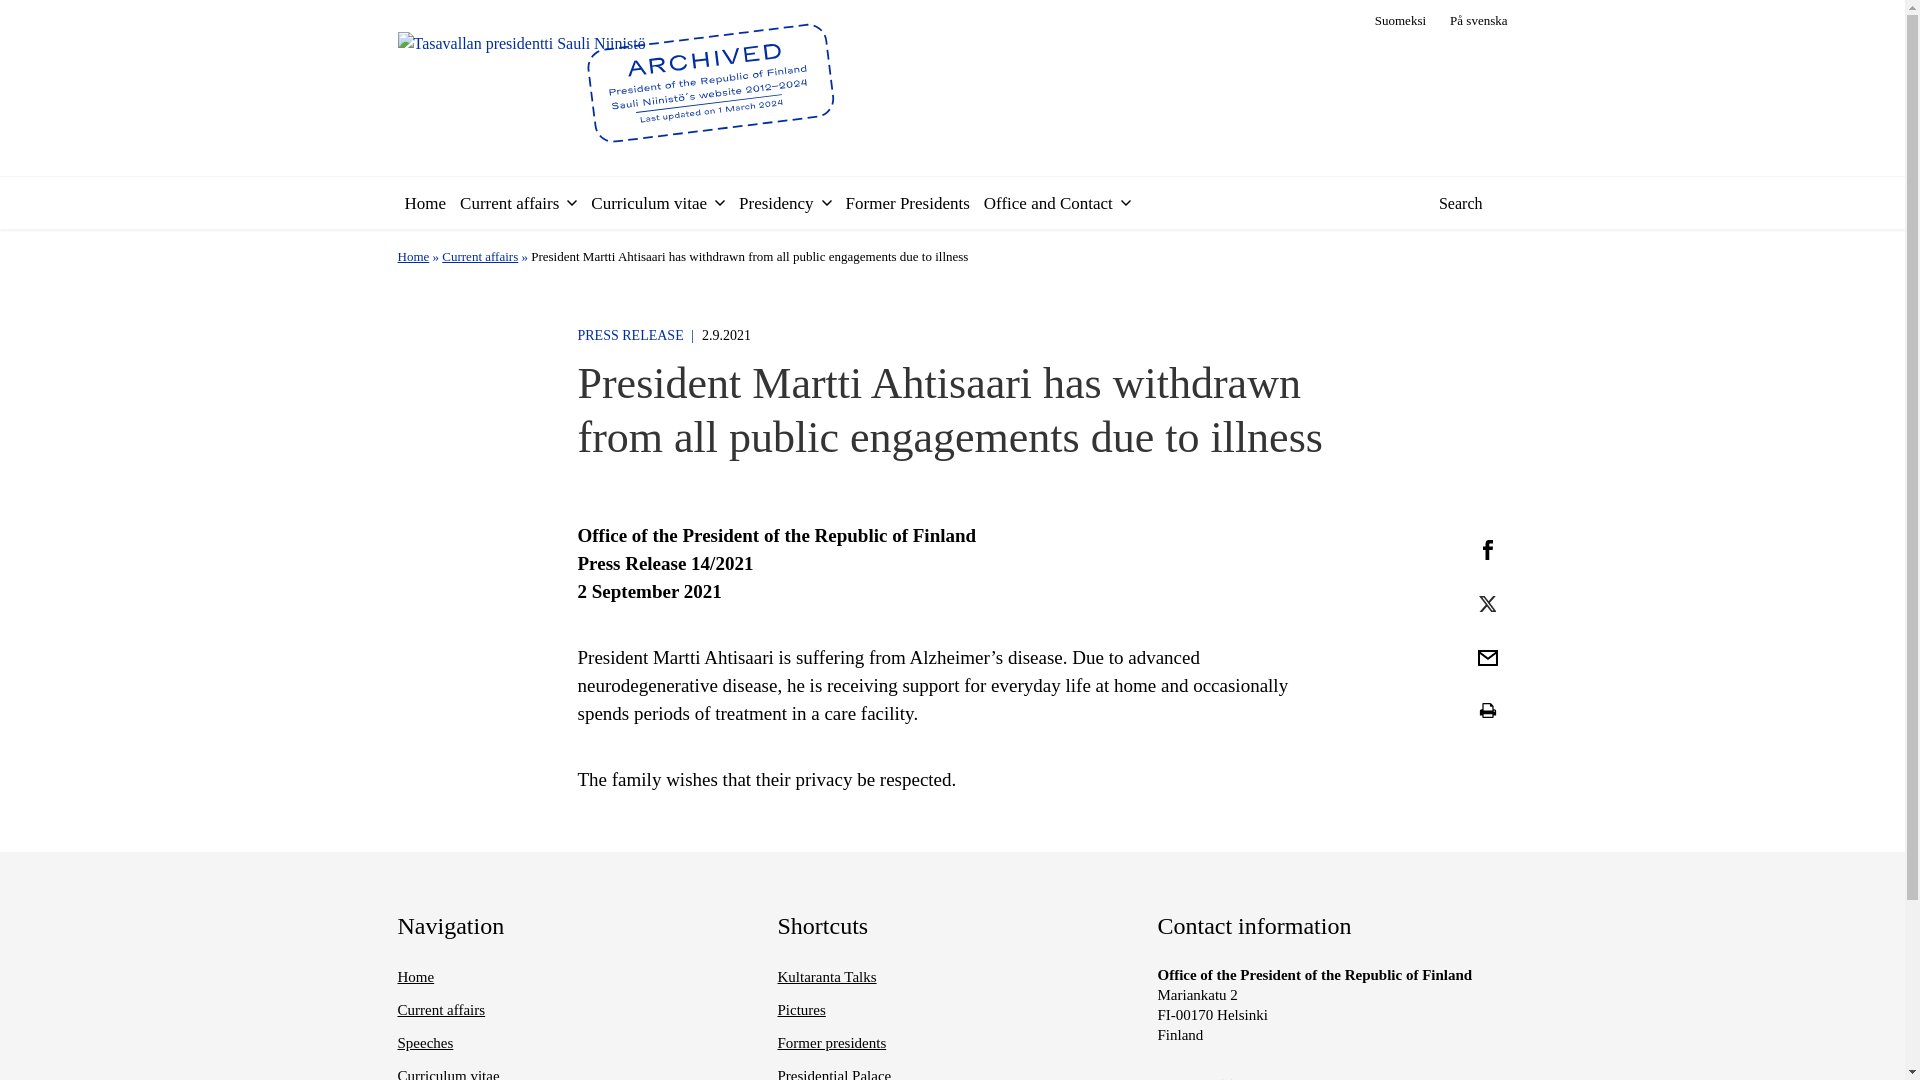  What do you see at coordinates (1486, 656) in the screenshot?
I see `Share by Email` at bounding box center [1486, 656].